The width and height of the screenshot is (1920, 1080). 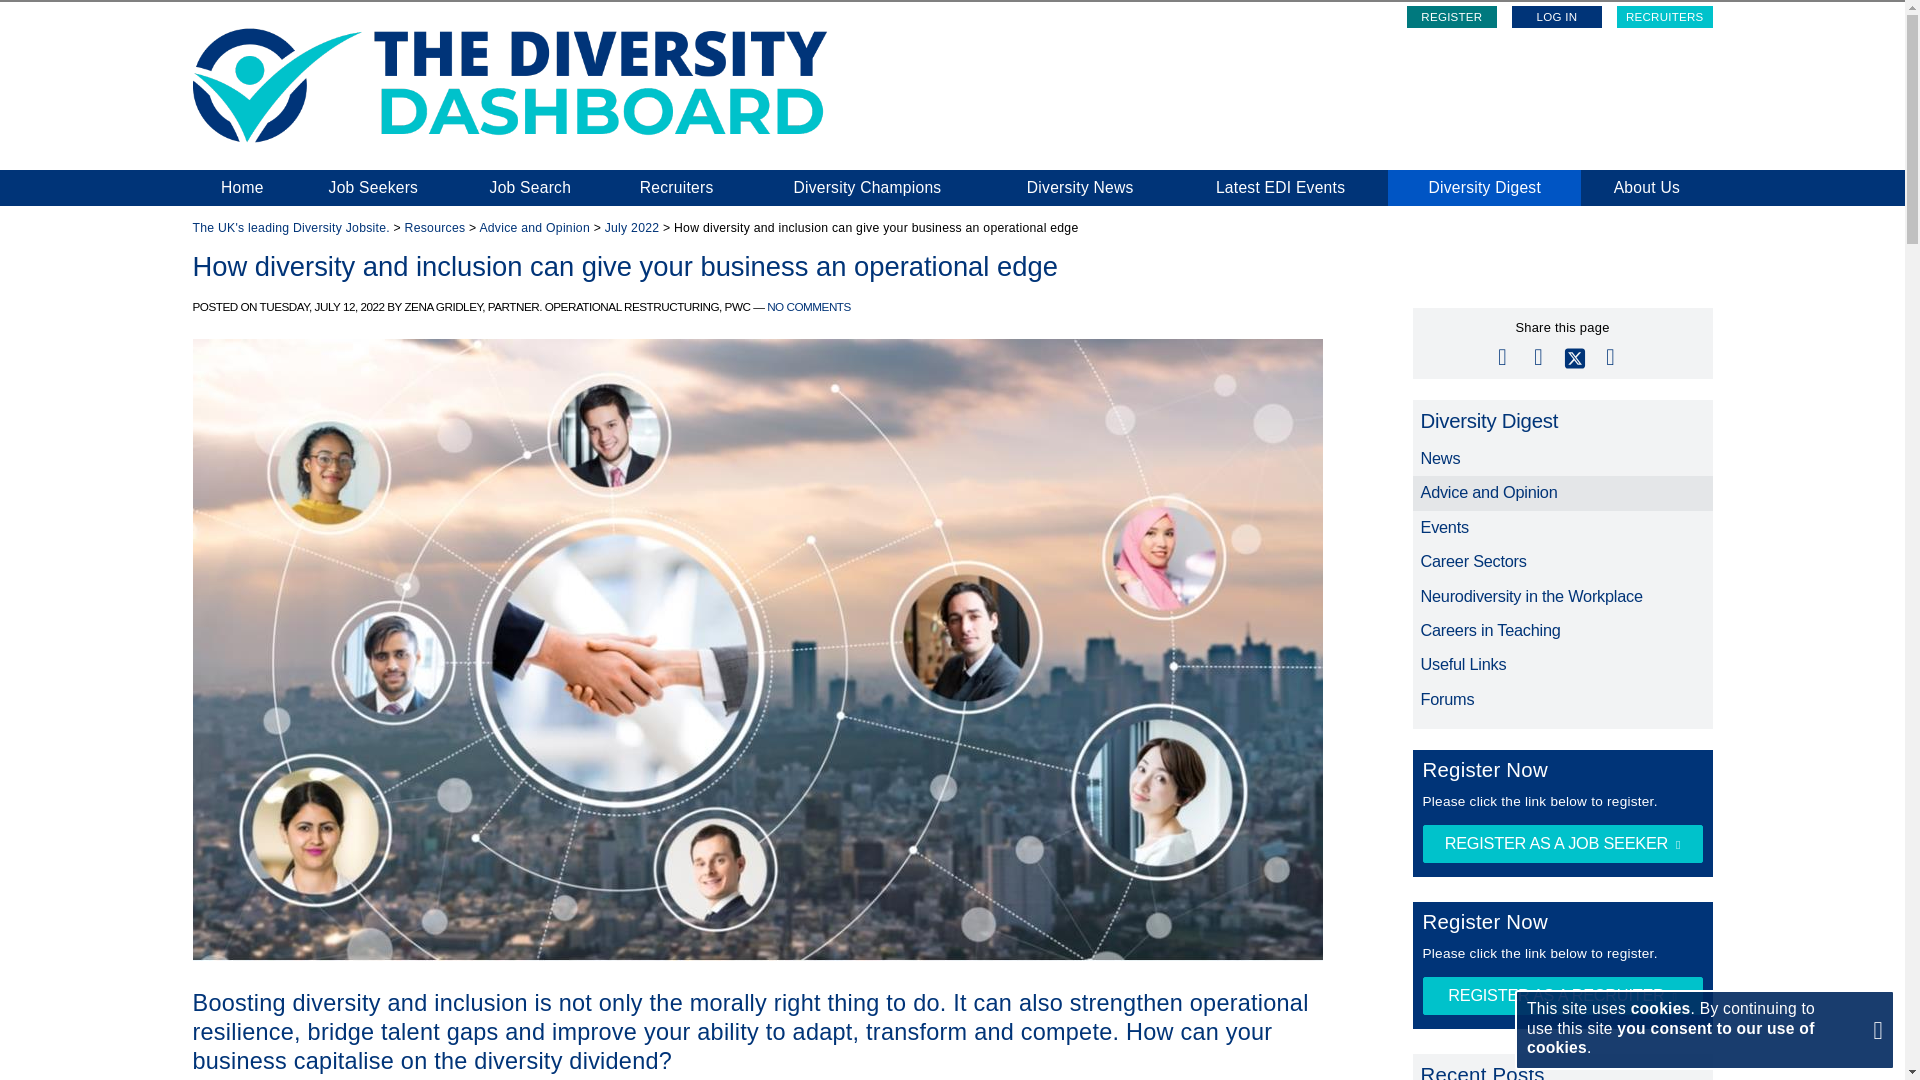 I want to click on NO COMMENTS, so click(x=808, y=306).